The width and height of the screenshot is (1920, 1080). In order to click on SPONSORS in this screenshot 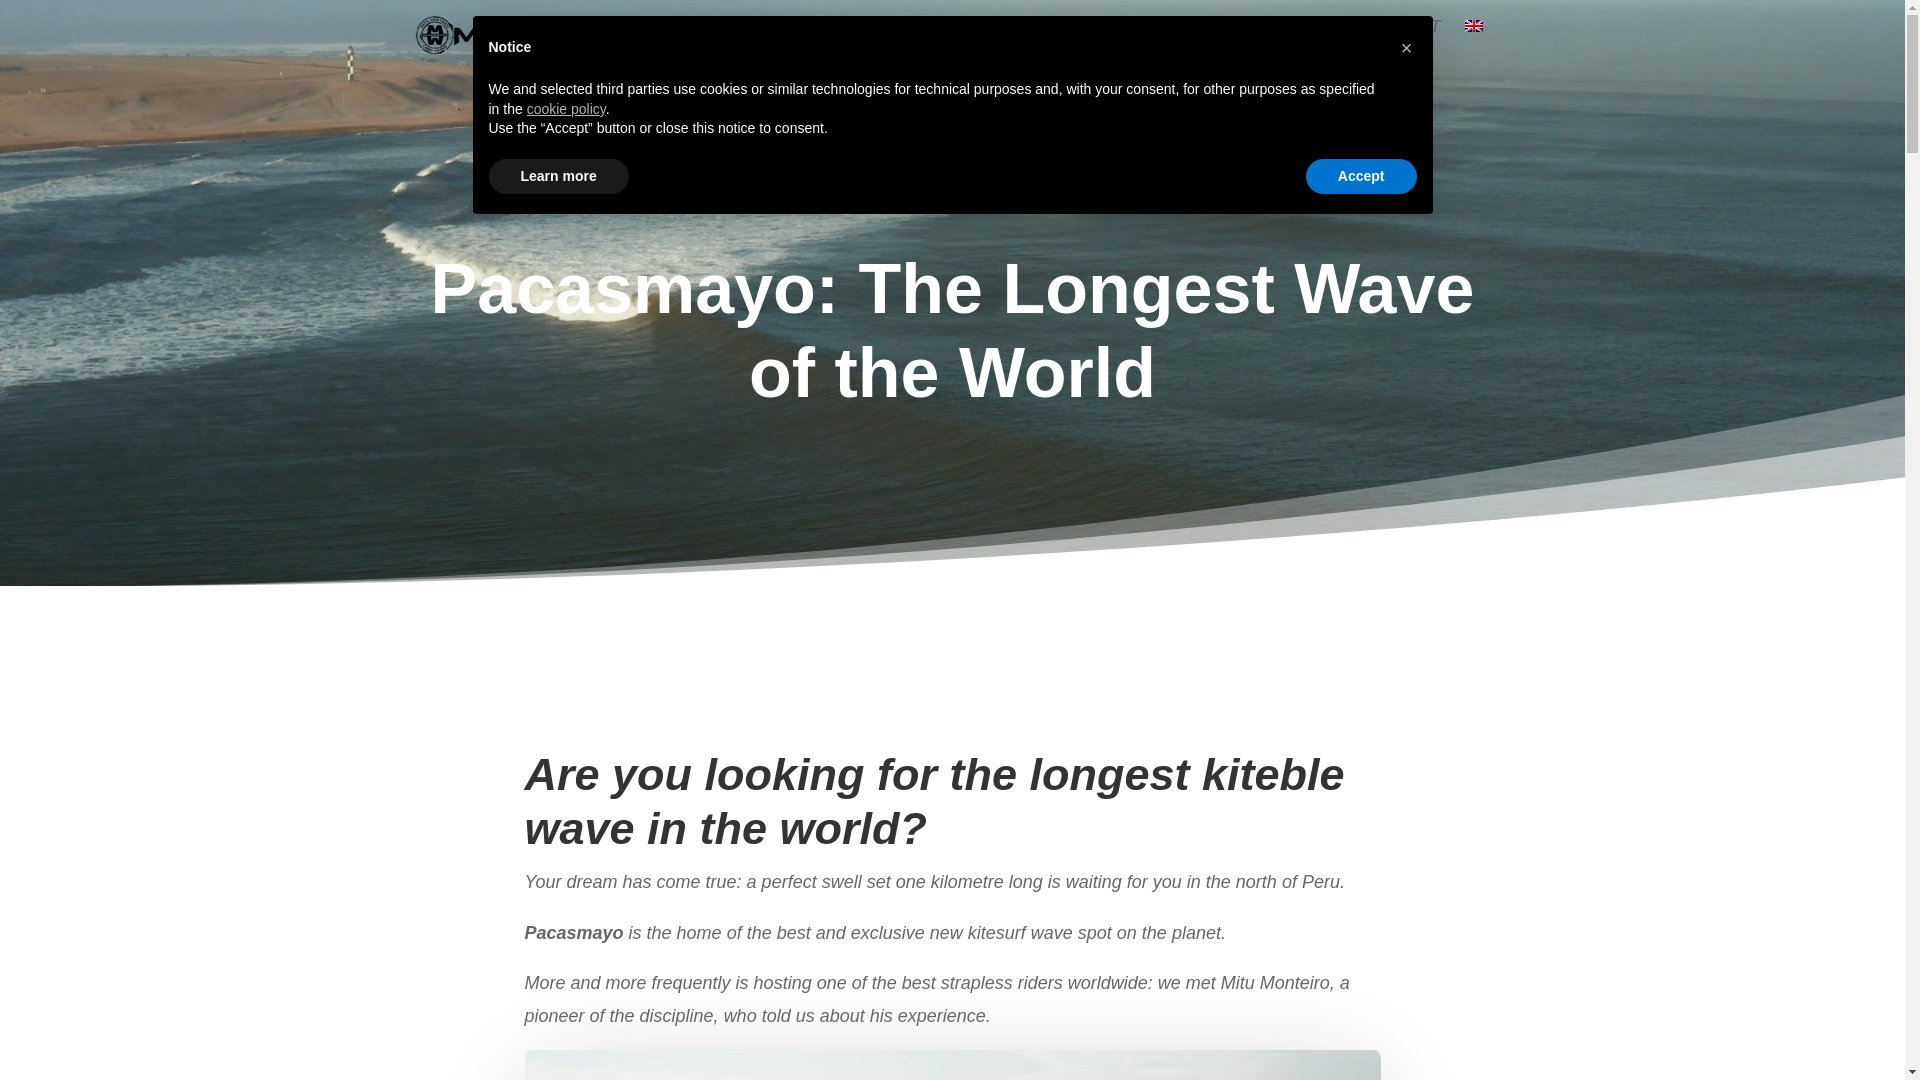, I will do `click(954, 45)`.